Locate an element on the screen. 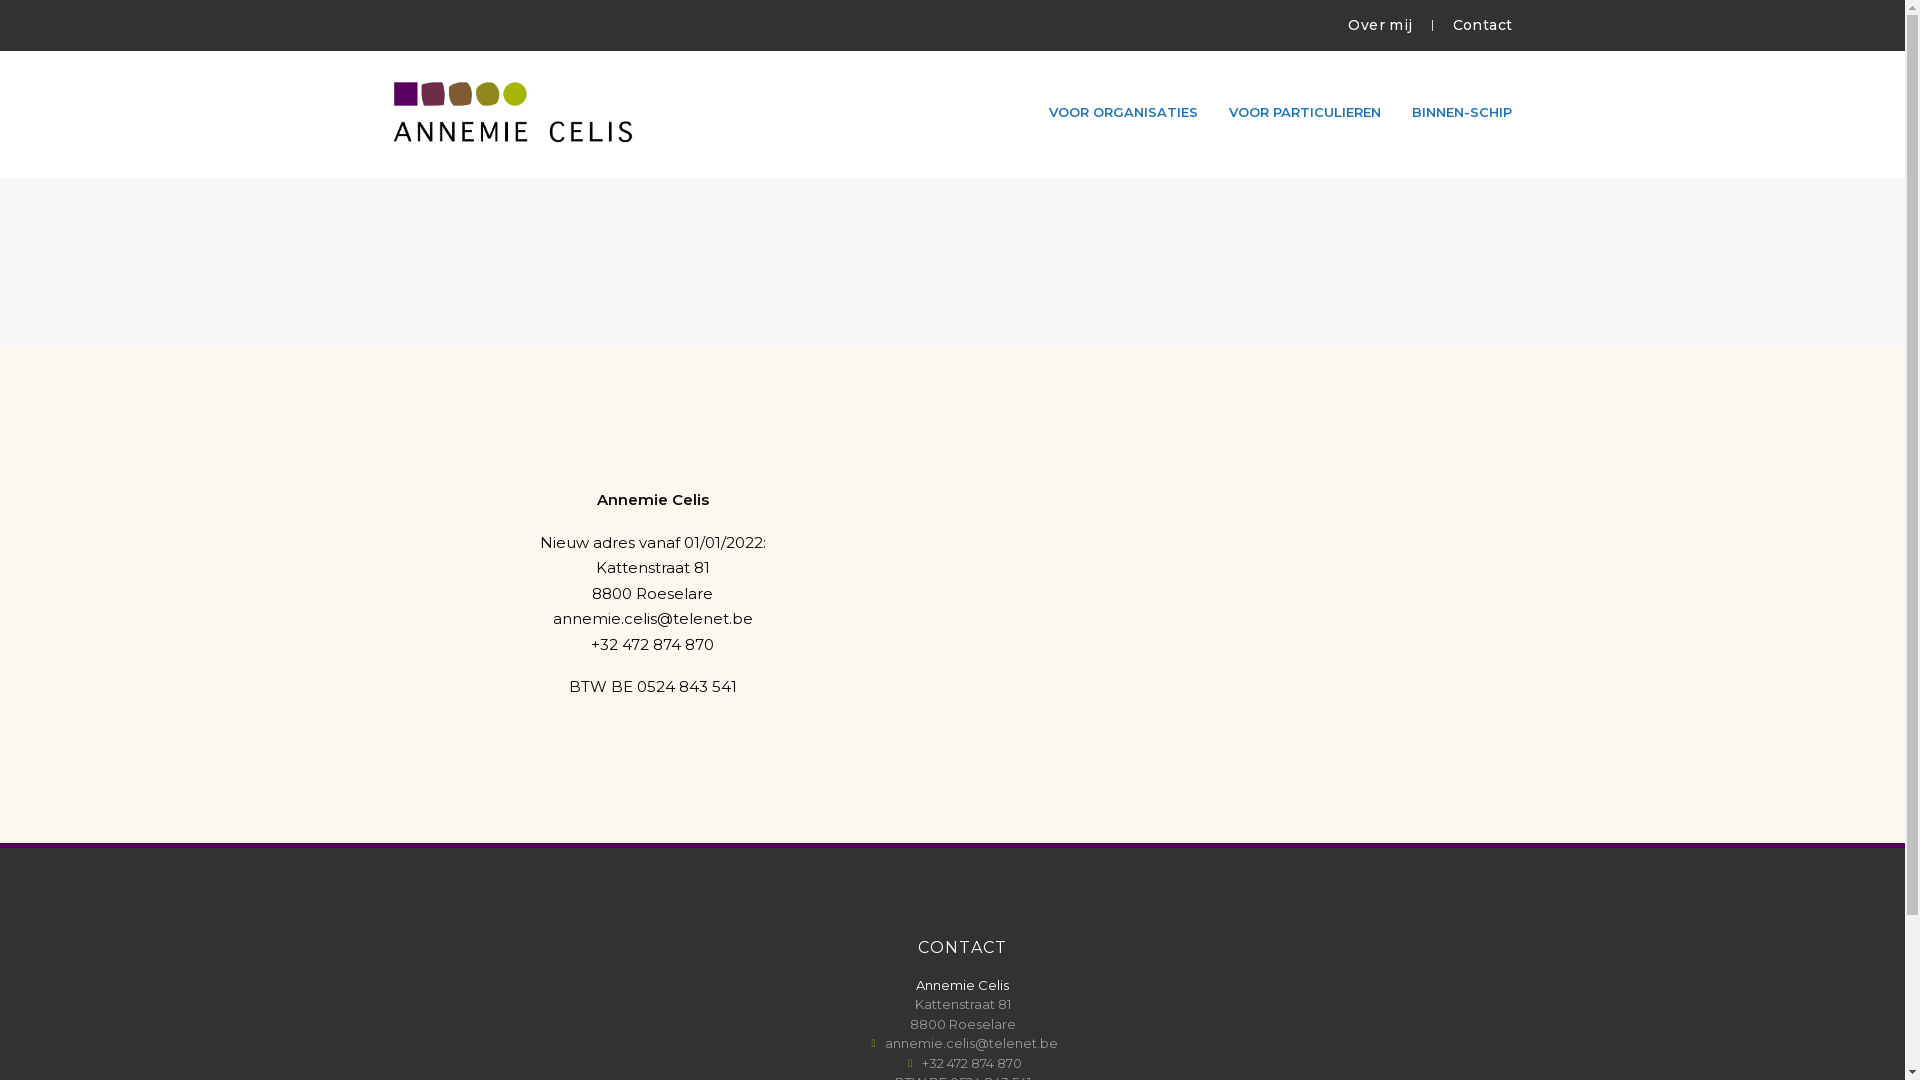  annemie.celis@telenet.be is located at coordinates (962, 1044).